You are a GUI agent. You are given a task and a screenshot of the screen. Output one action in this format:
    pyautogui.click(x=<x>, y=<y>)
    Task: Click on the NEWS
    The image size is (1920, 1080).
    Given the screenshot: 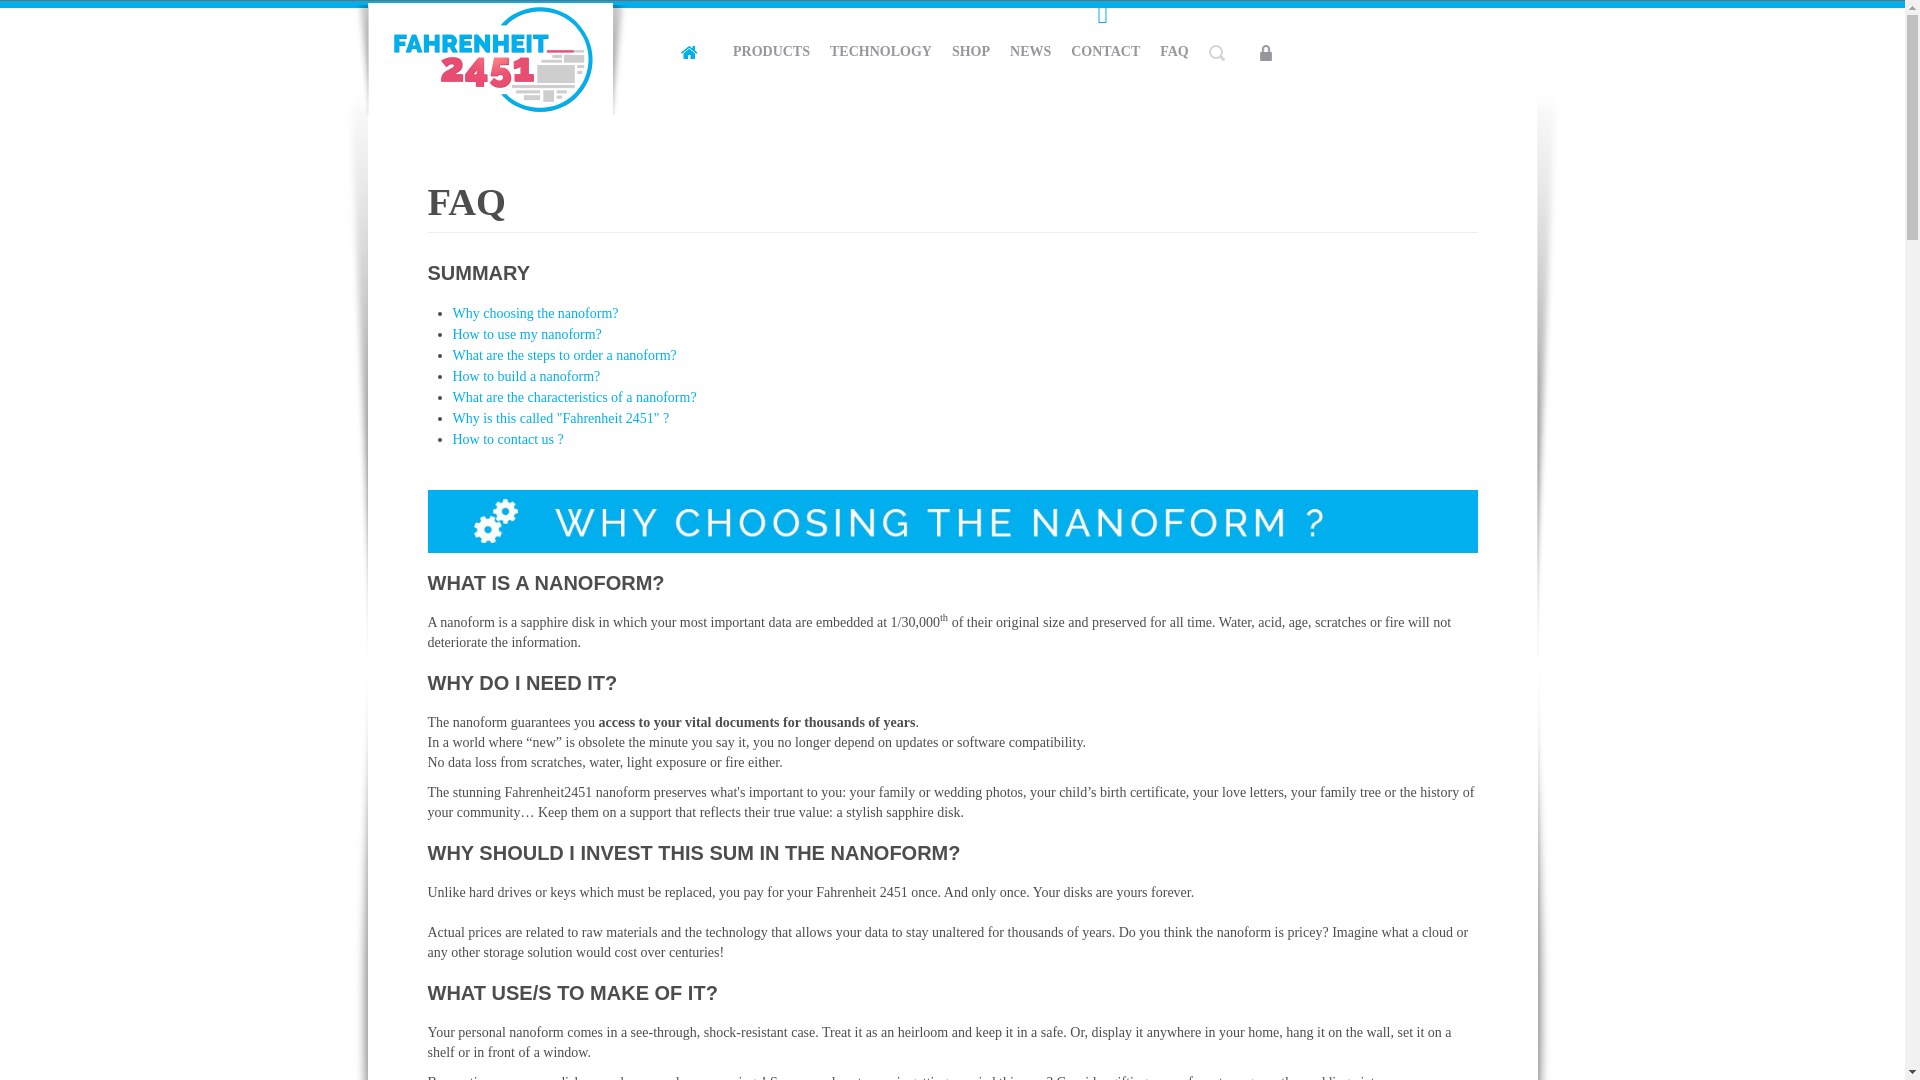 What is the action you would take?
    pyautogui.click(x=1030, y=52)
    